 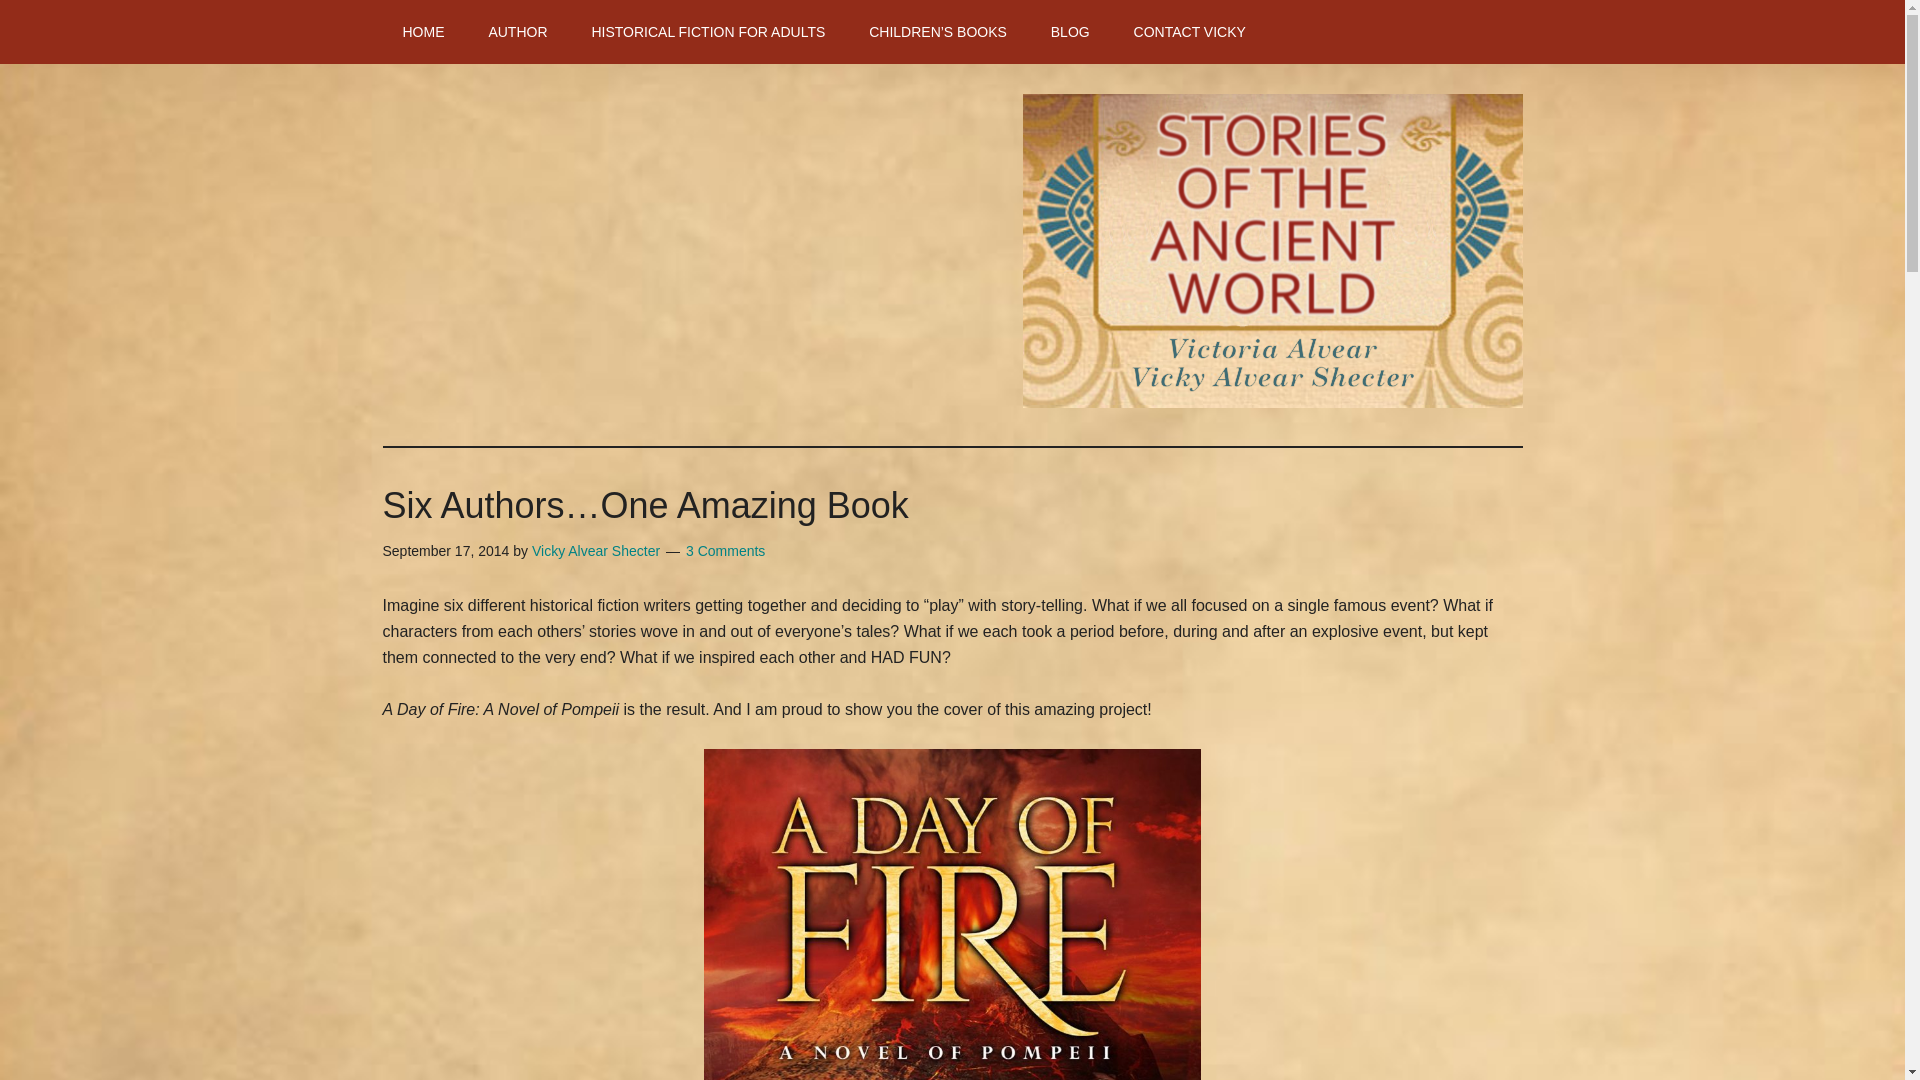 I want to click on BLOG, so click(x=1070, y=32).